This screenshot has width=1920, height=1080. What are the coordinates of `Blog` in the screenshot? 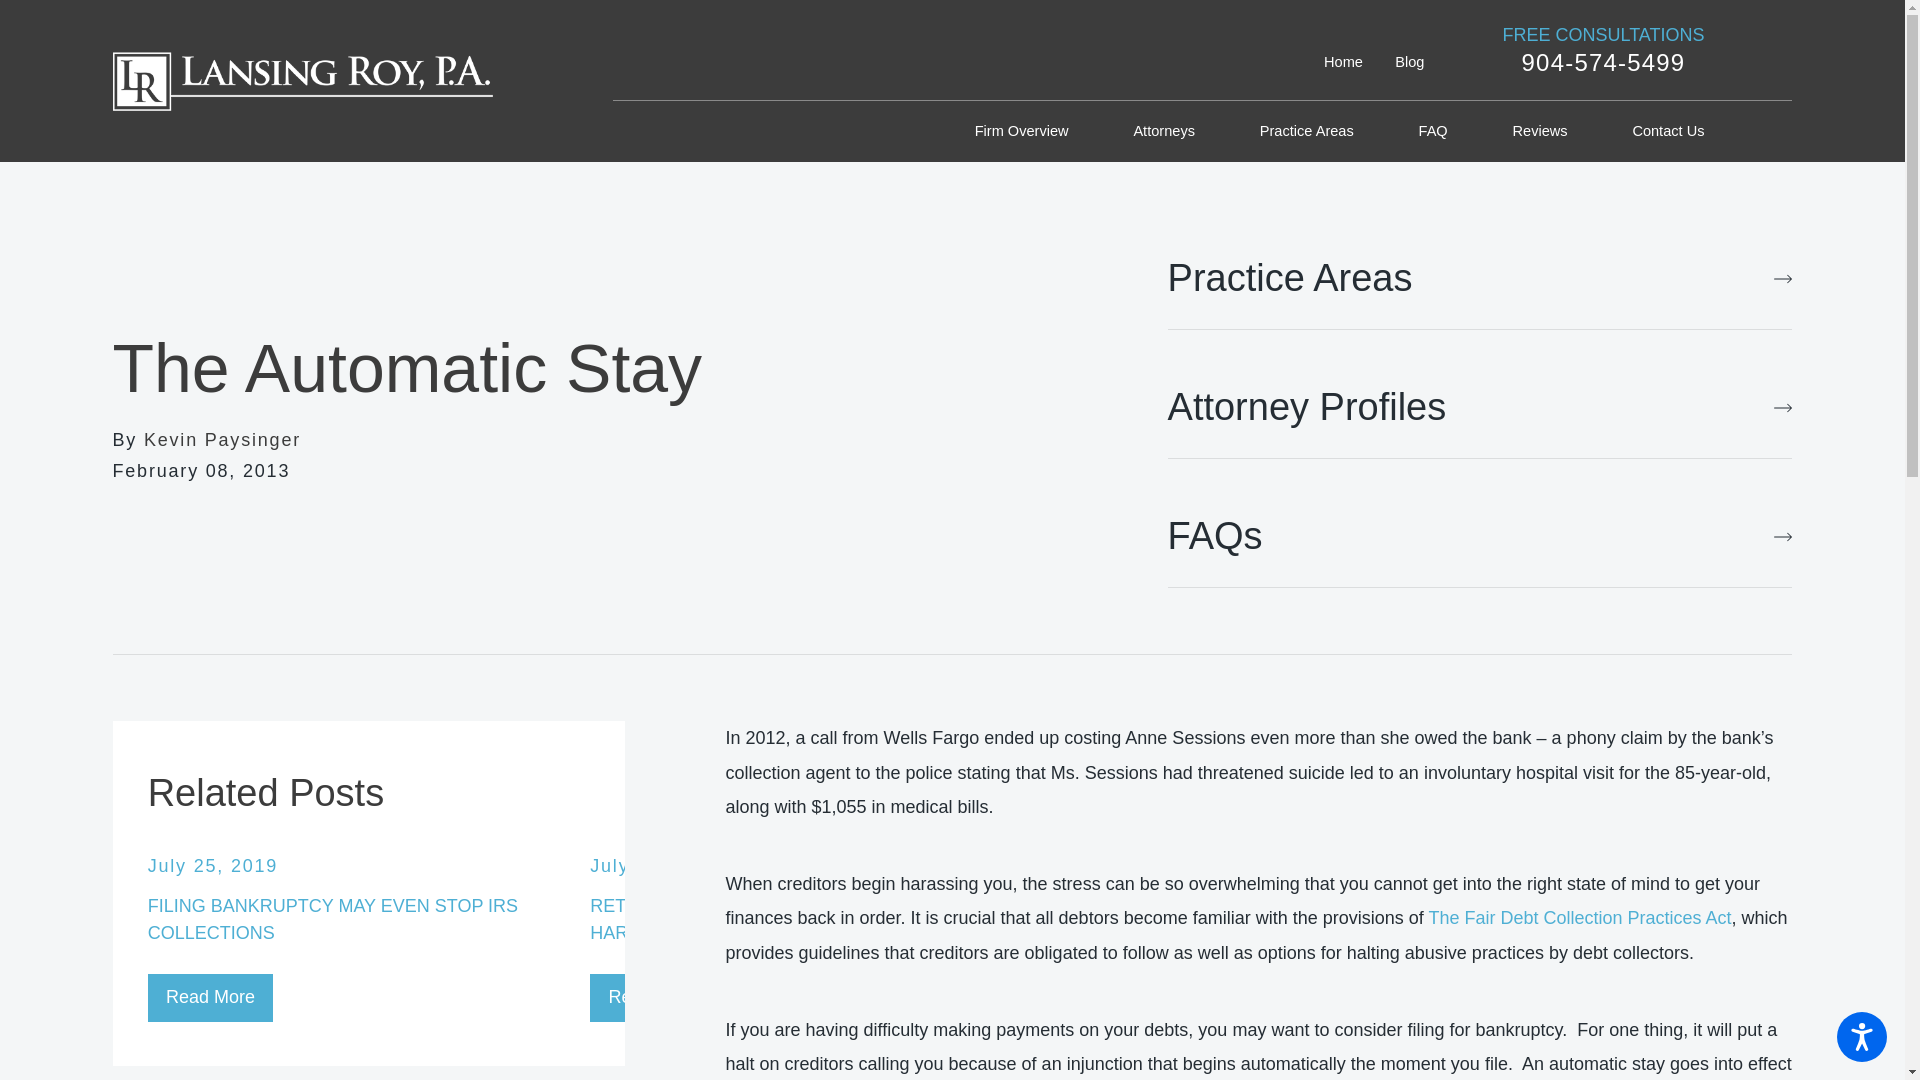 It's located at (1410, 62).